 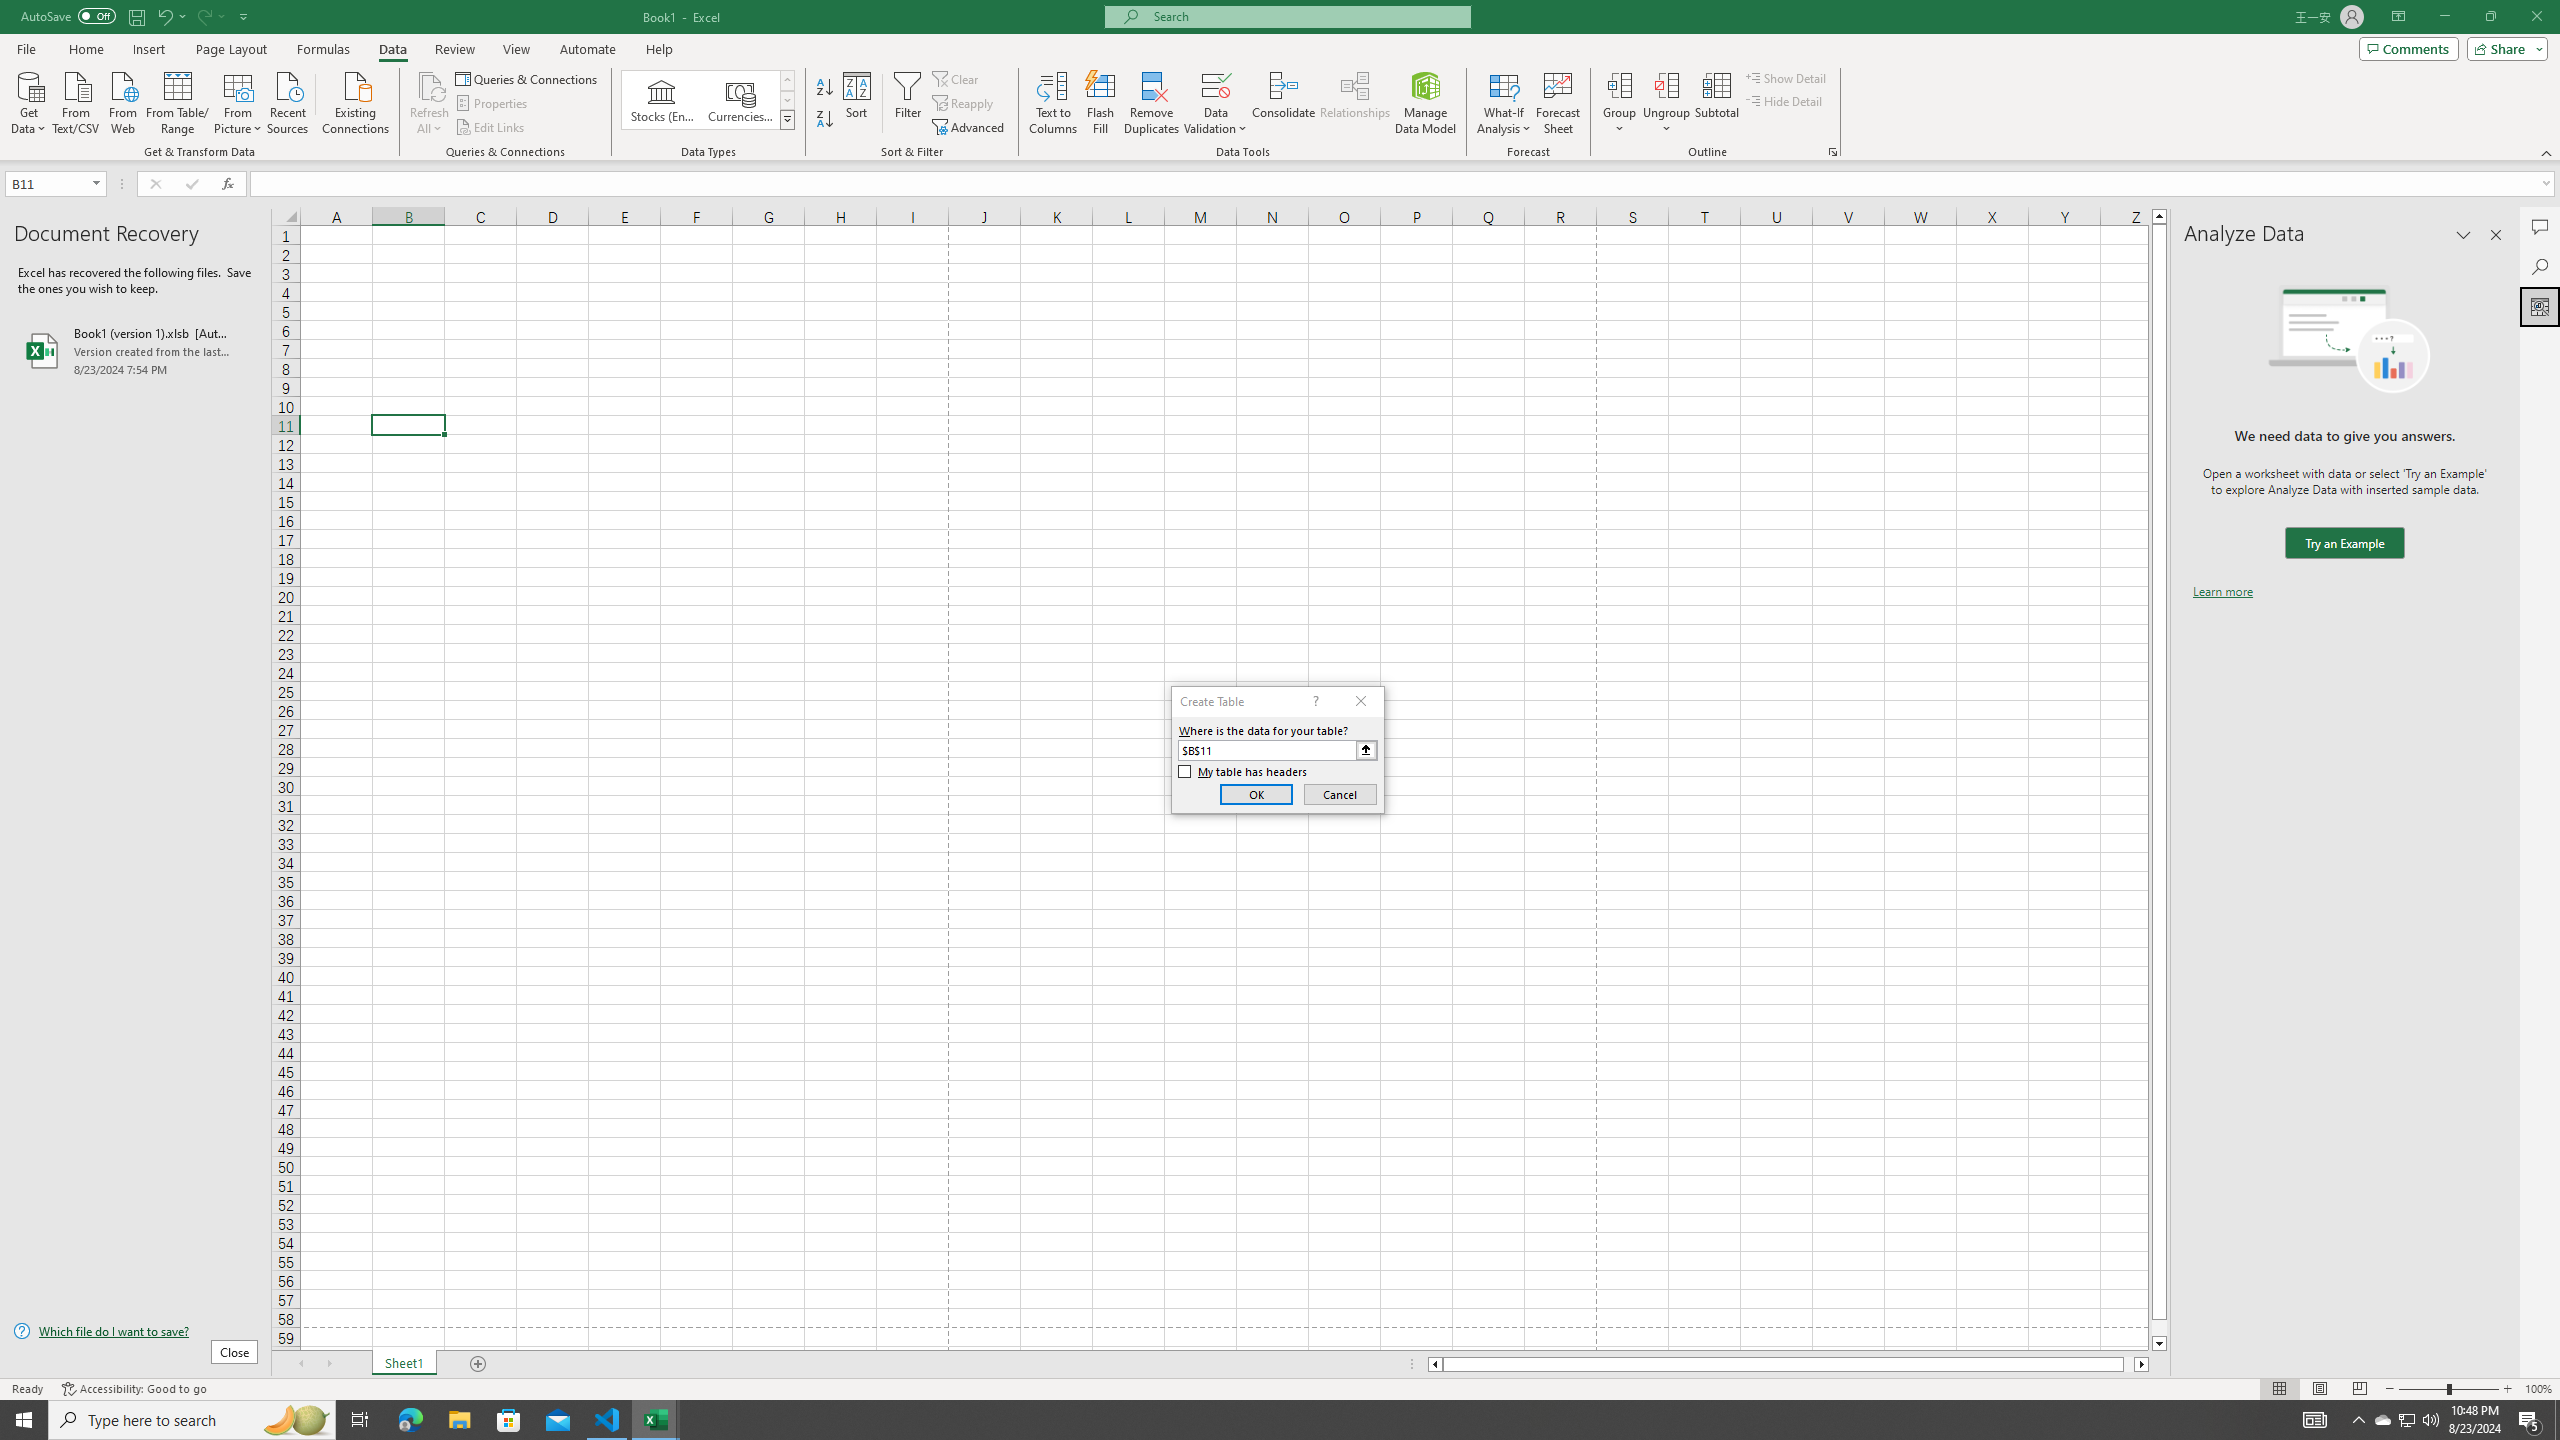 What do you see at coordinates (1666, 103) in the screenshot?
I see `Ungroup...` at bounding box center [1666, 103].